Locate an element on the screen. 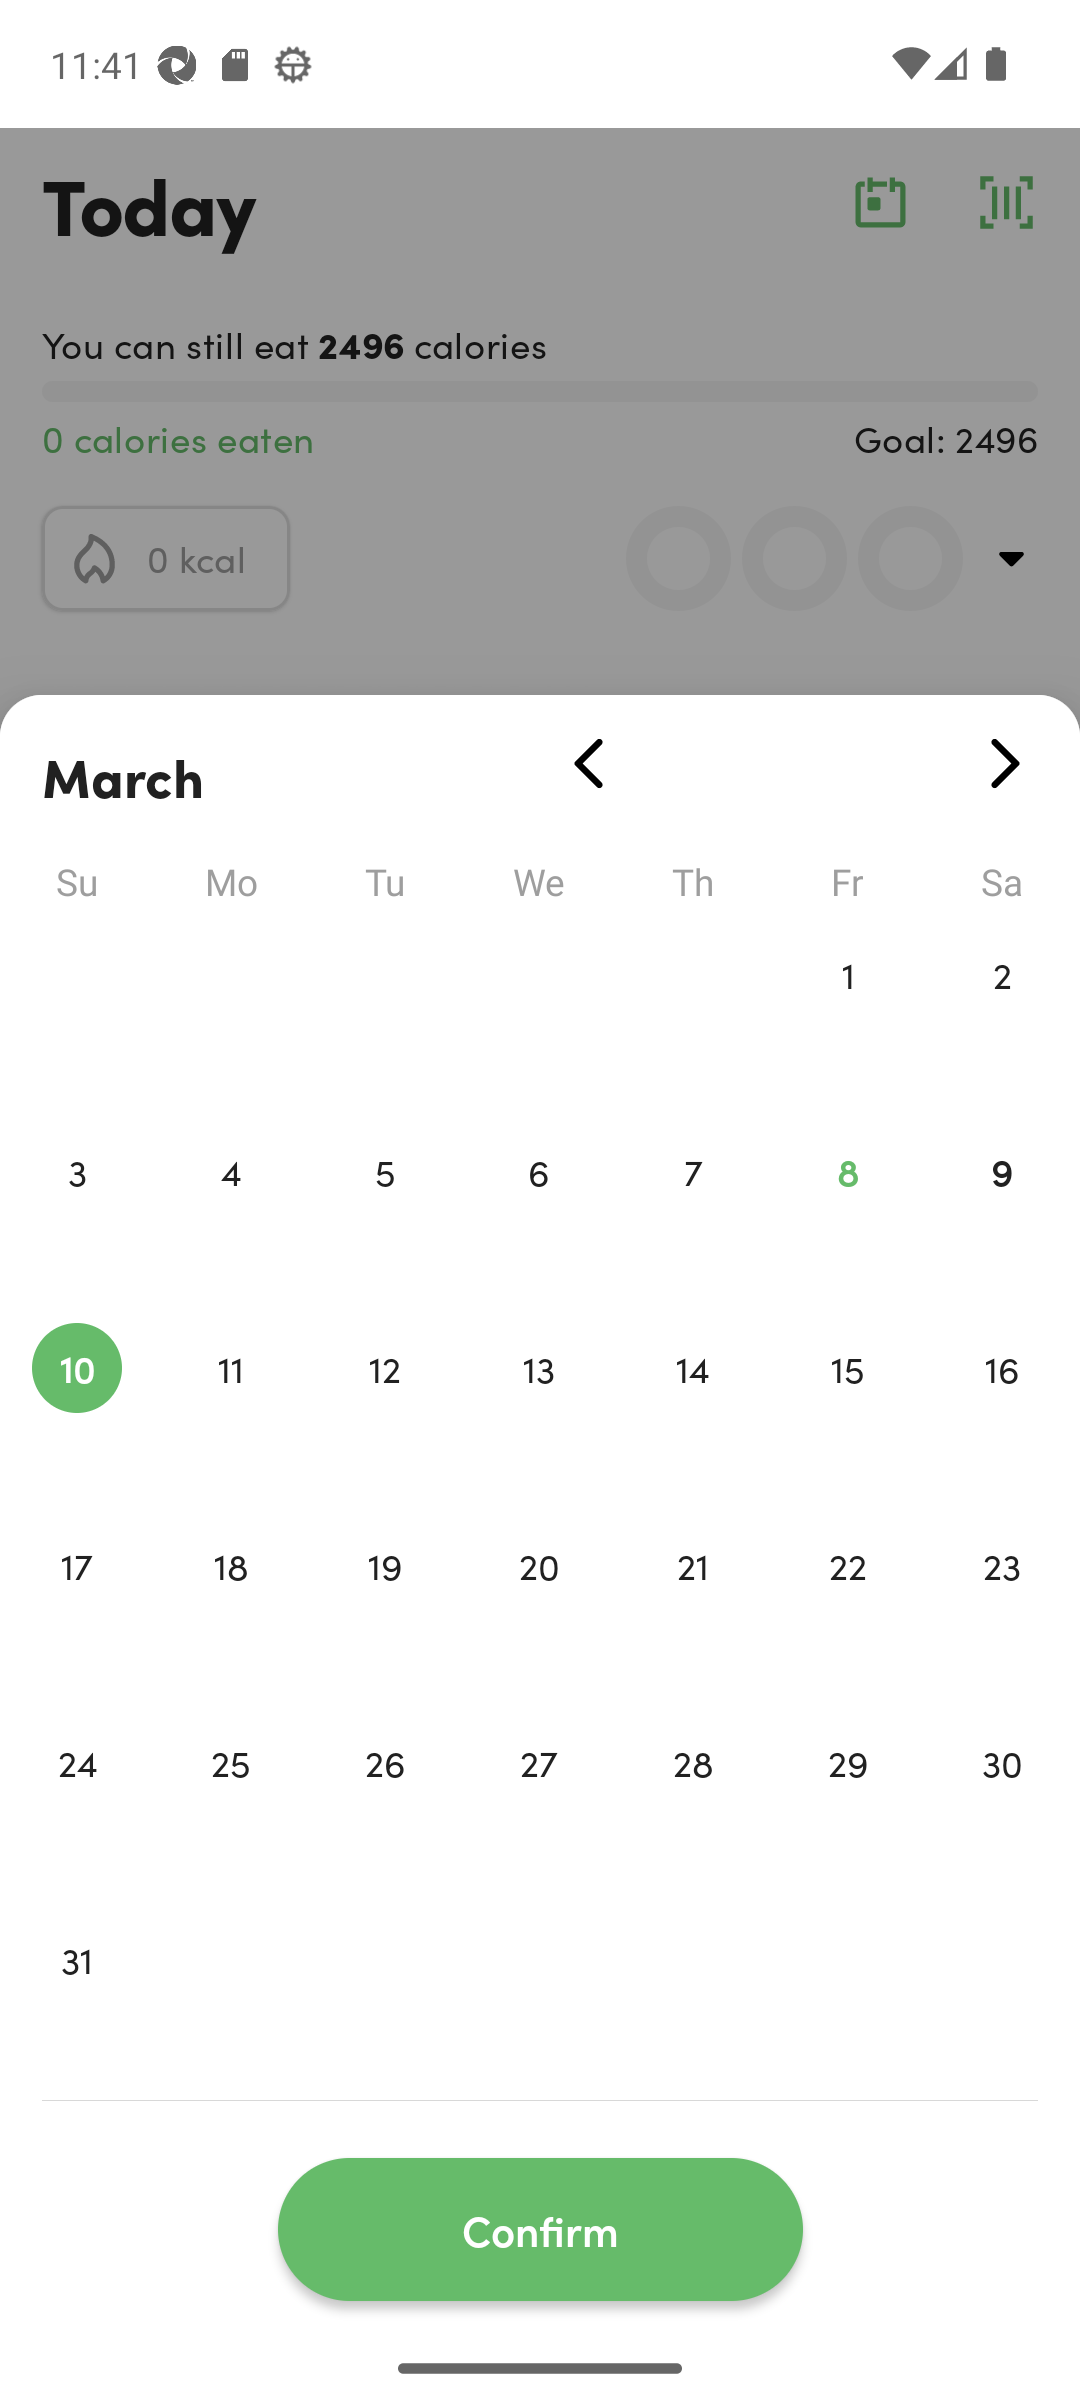 This screenshot has height=2400, width=1080. 4 is located at coordinates (230, 1214).